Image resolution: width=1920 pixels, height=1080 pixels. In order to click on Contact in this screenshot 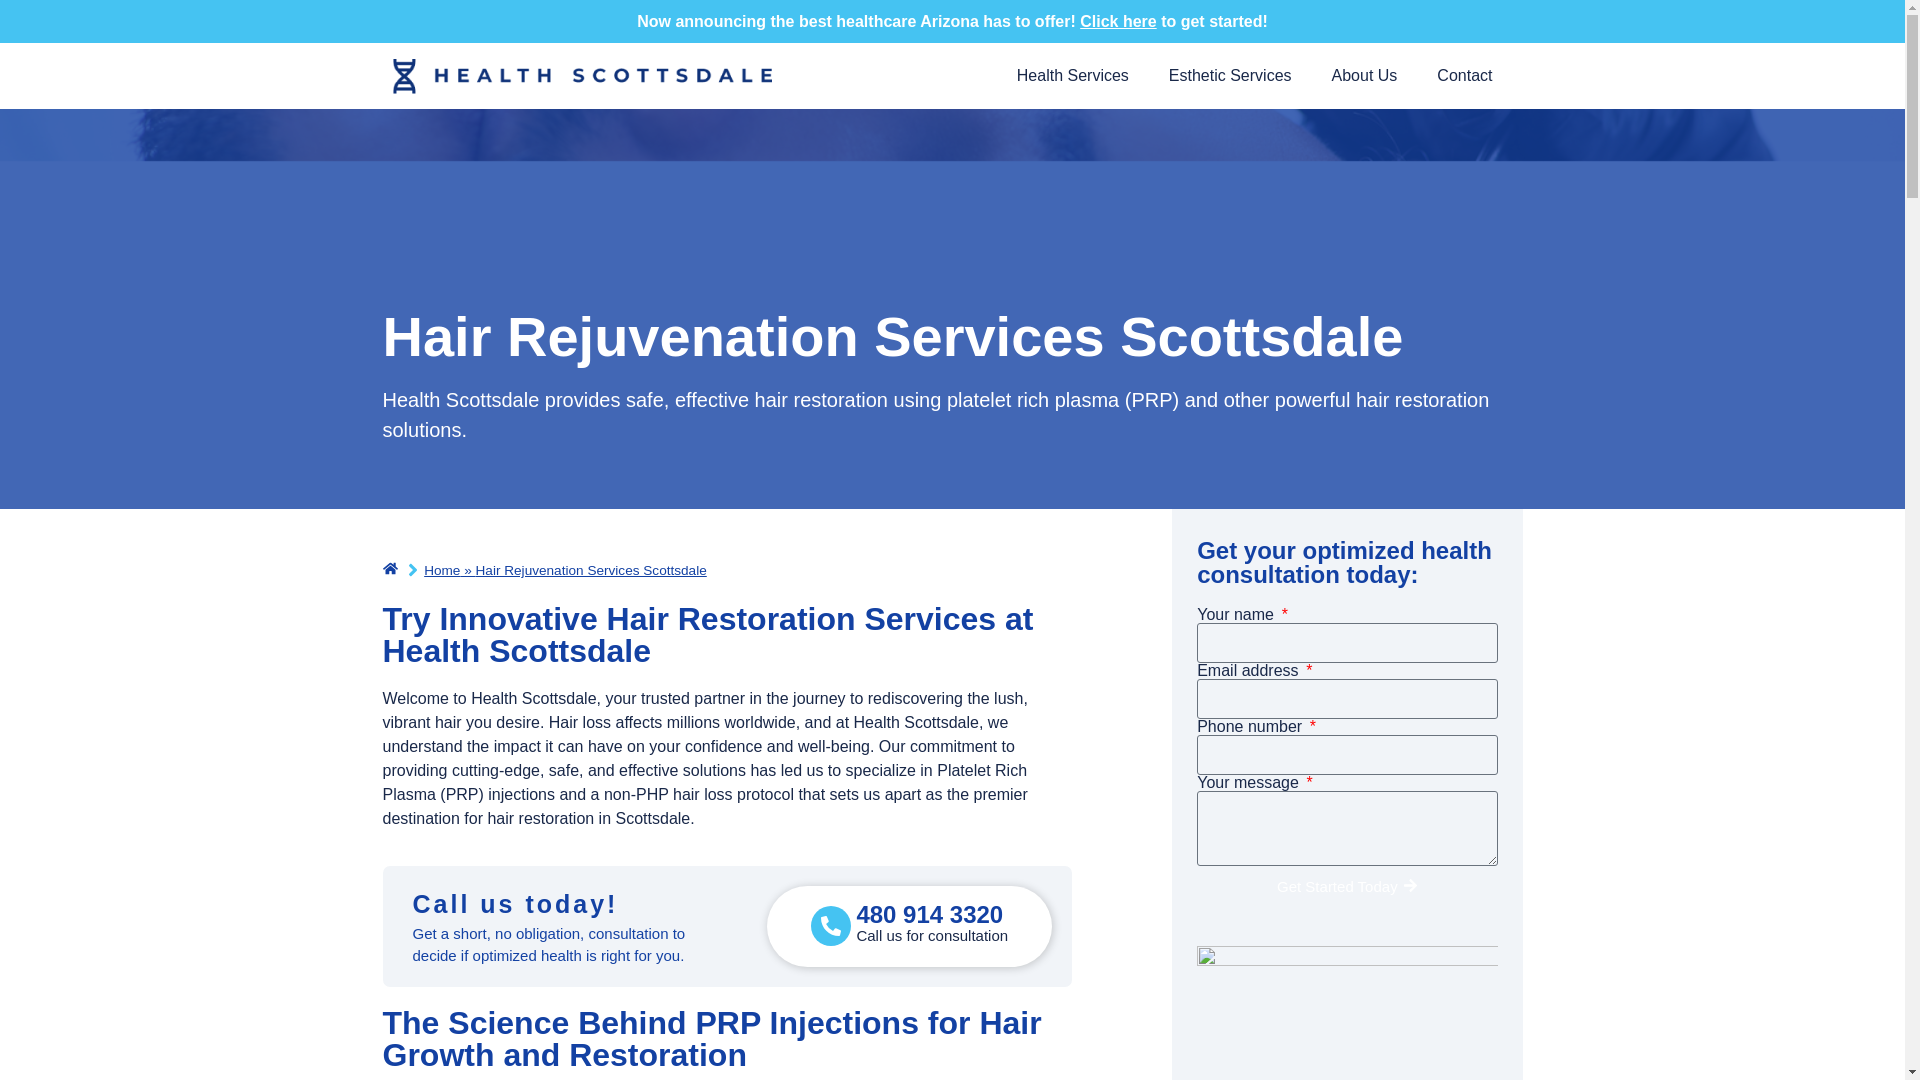, I will do `click(1464, 76)`.